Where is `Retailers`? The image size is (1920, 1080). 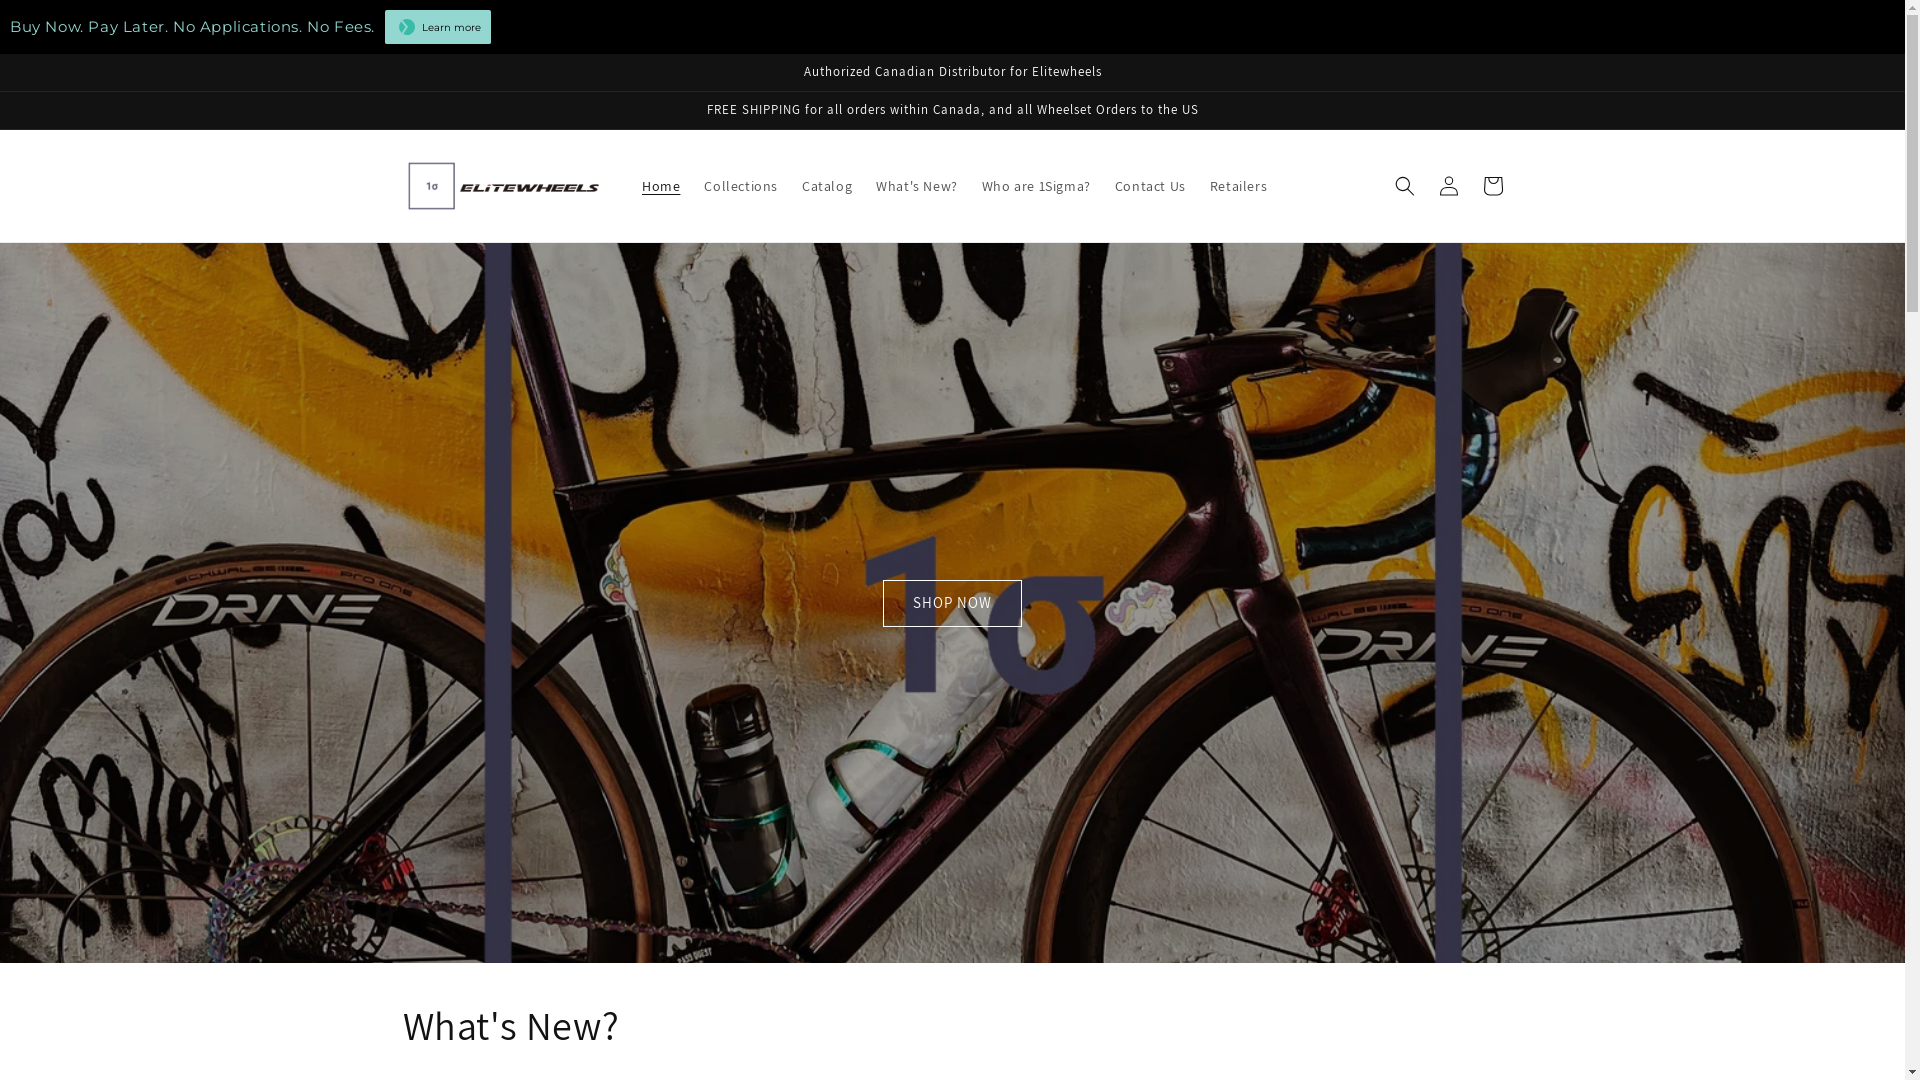 Retailers is located at coordinates (1238, 186).